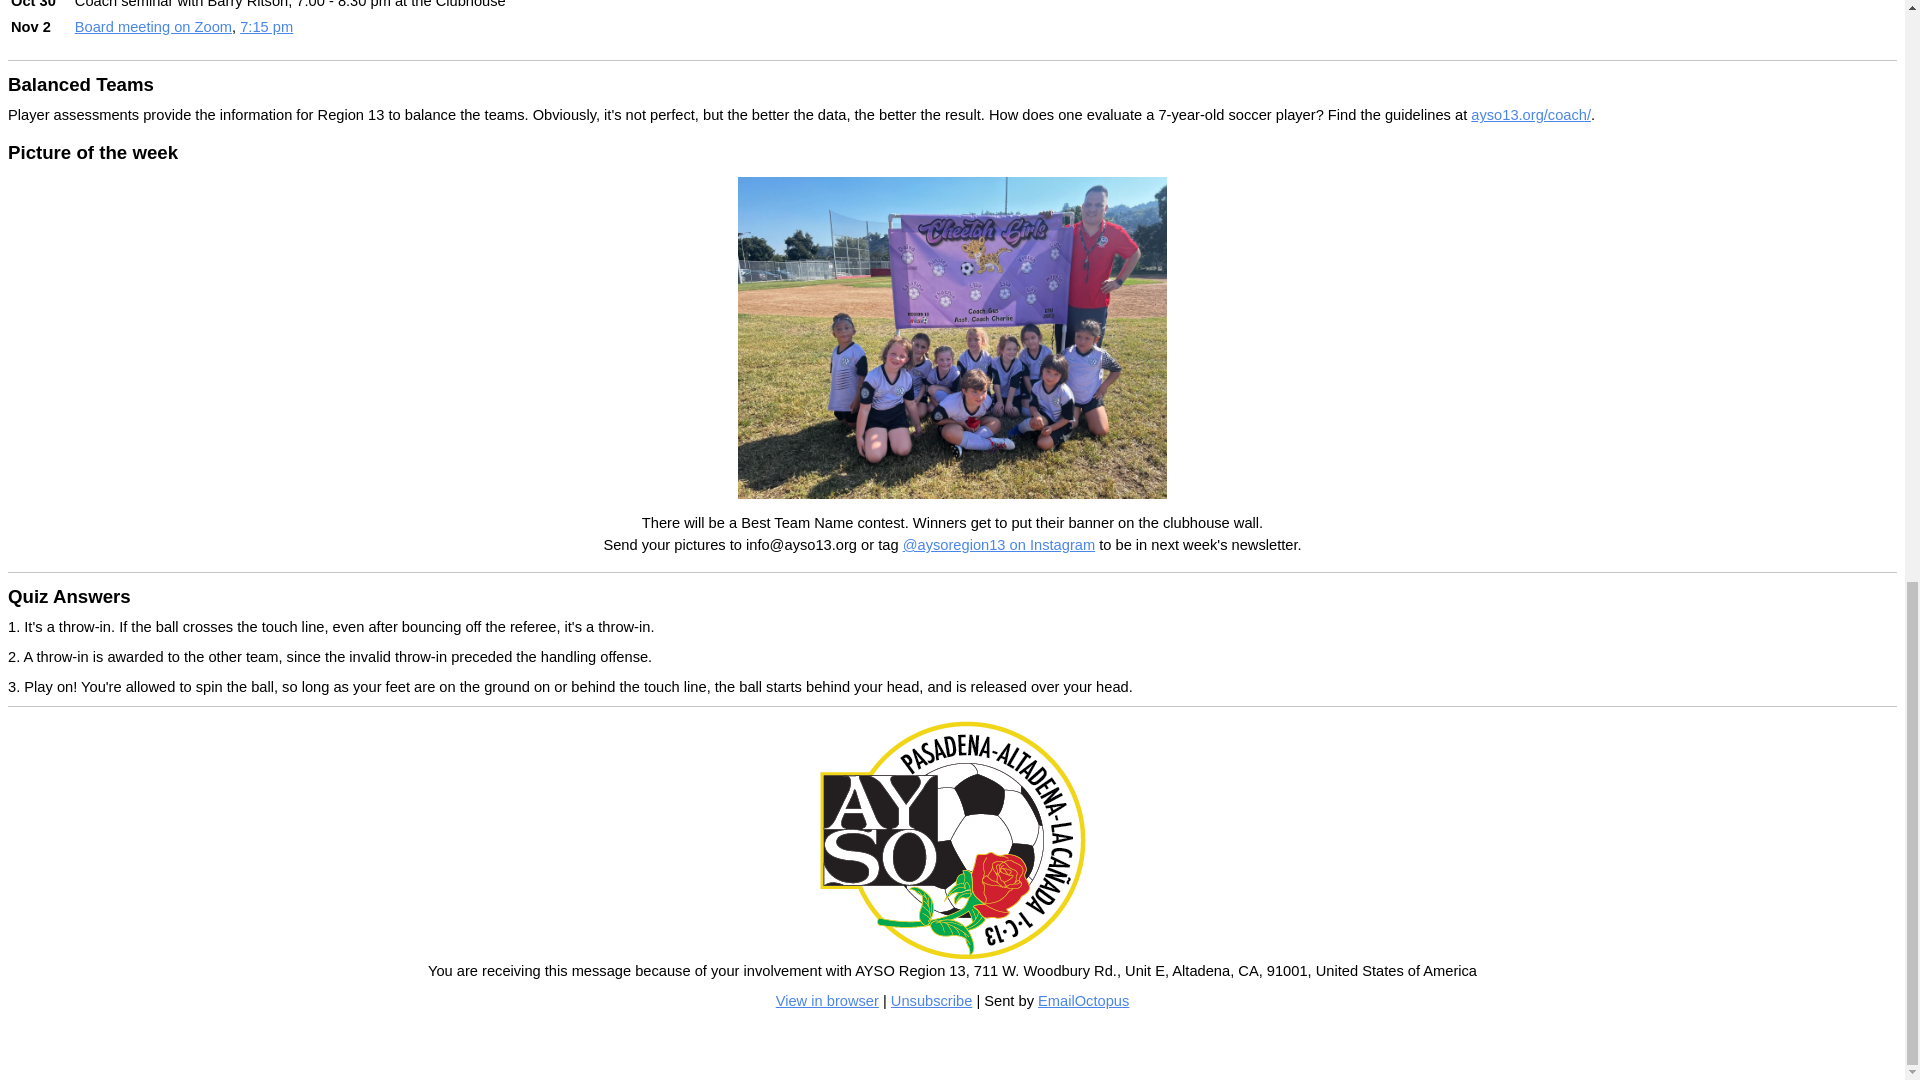 The image size is (1920, 1080). What do you see at coordinates (266, 26) in the screenshot?
I see `7:15 pm` at bounding box center [266, 26].